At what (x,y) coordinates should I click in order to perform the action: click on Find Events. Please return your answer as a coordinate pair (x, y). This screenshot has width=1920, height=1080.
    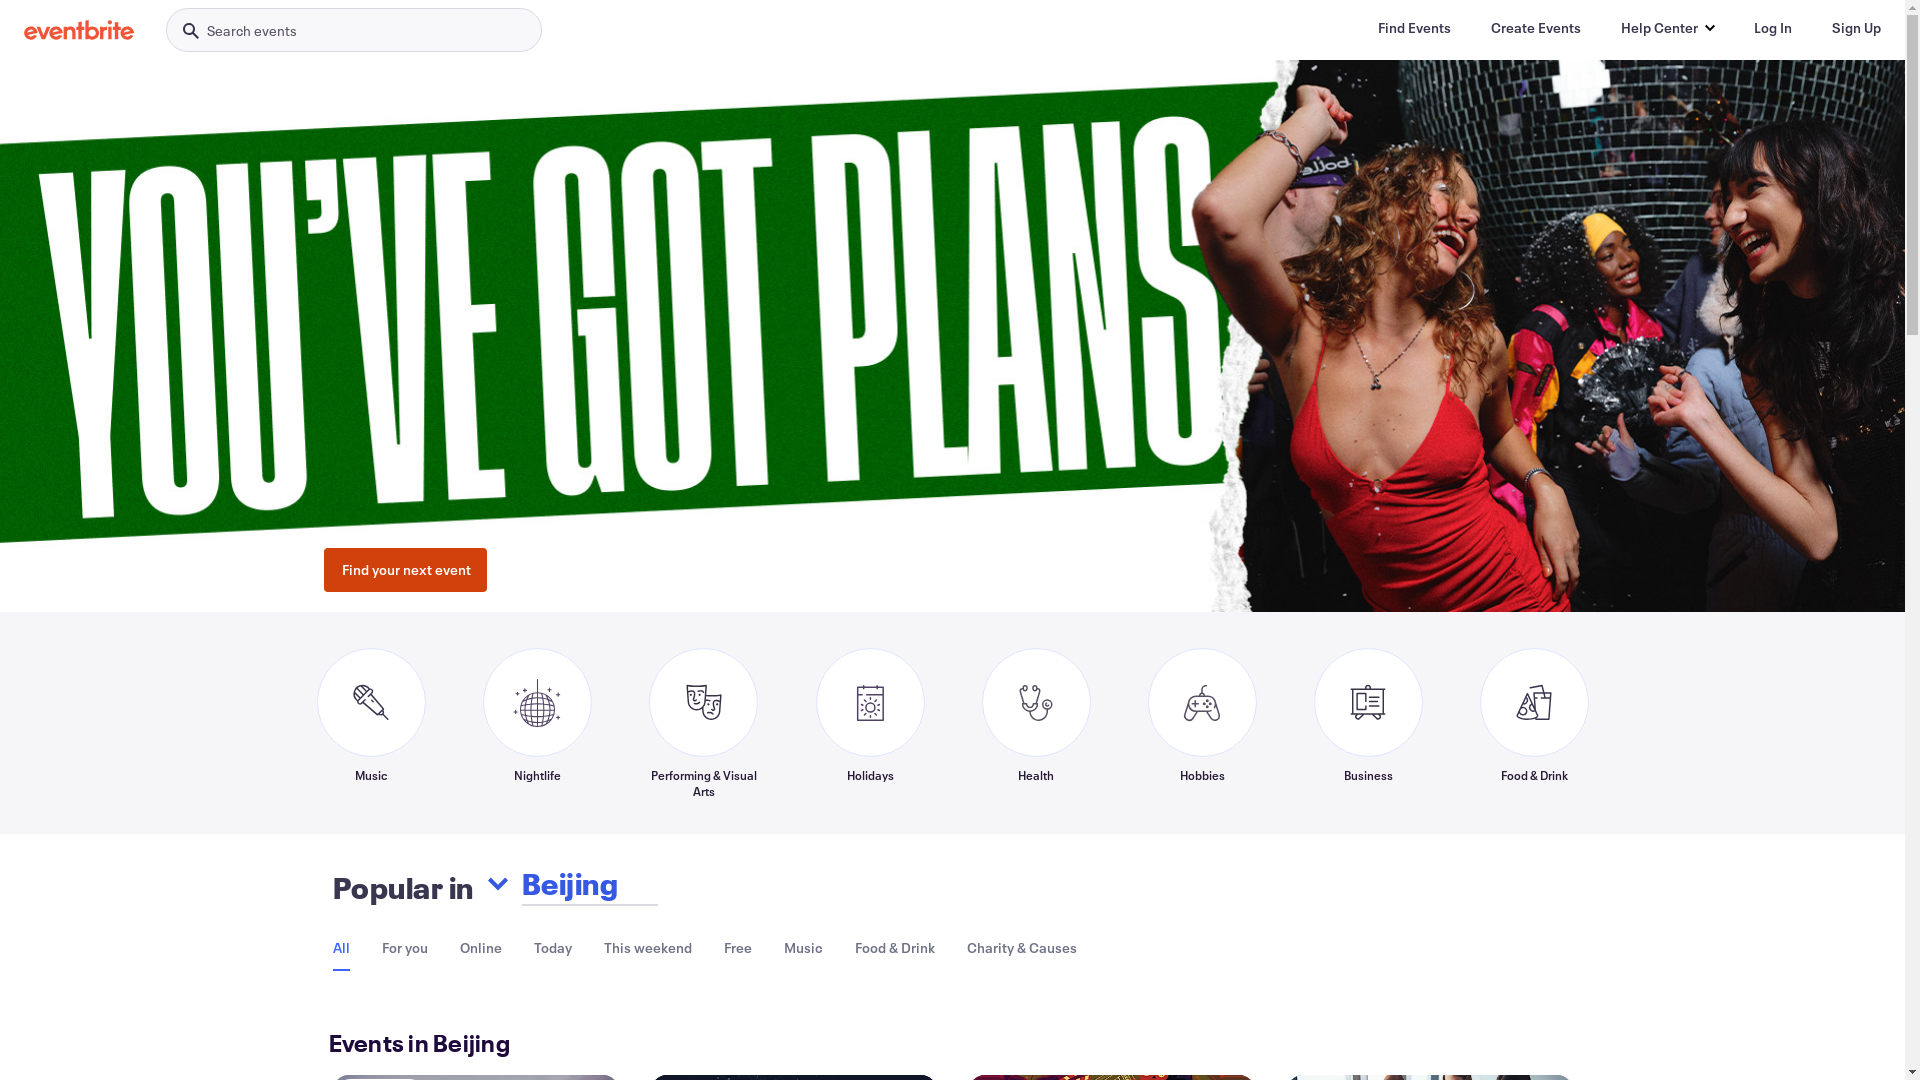
    Looking at the image, I should click on (1414, 28).